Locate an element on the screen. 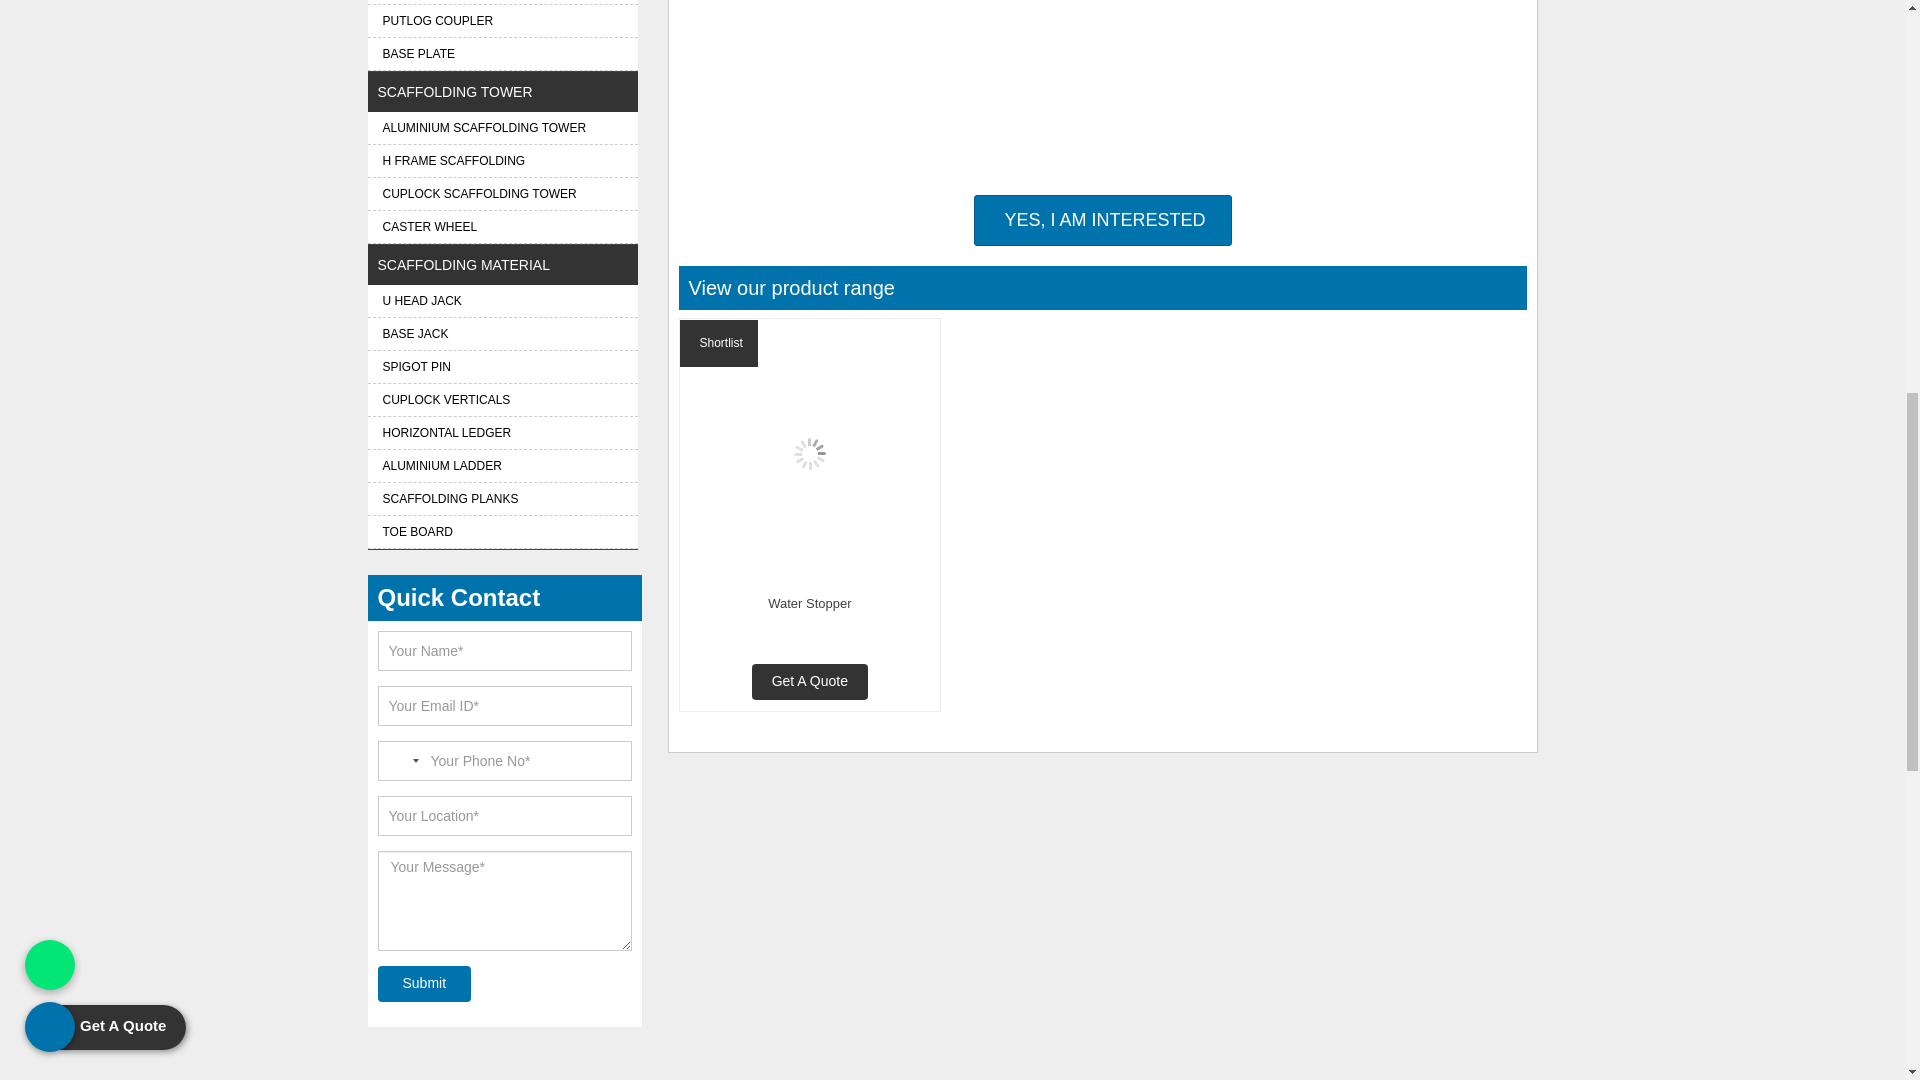  YES, I AM INTERESTED is located at coordinates (1102, 221).